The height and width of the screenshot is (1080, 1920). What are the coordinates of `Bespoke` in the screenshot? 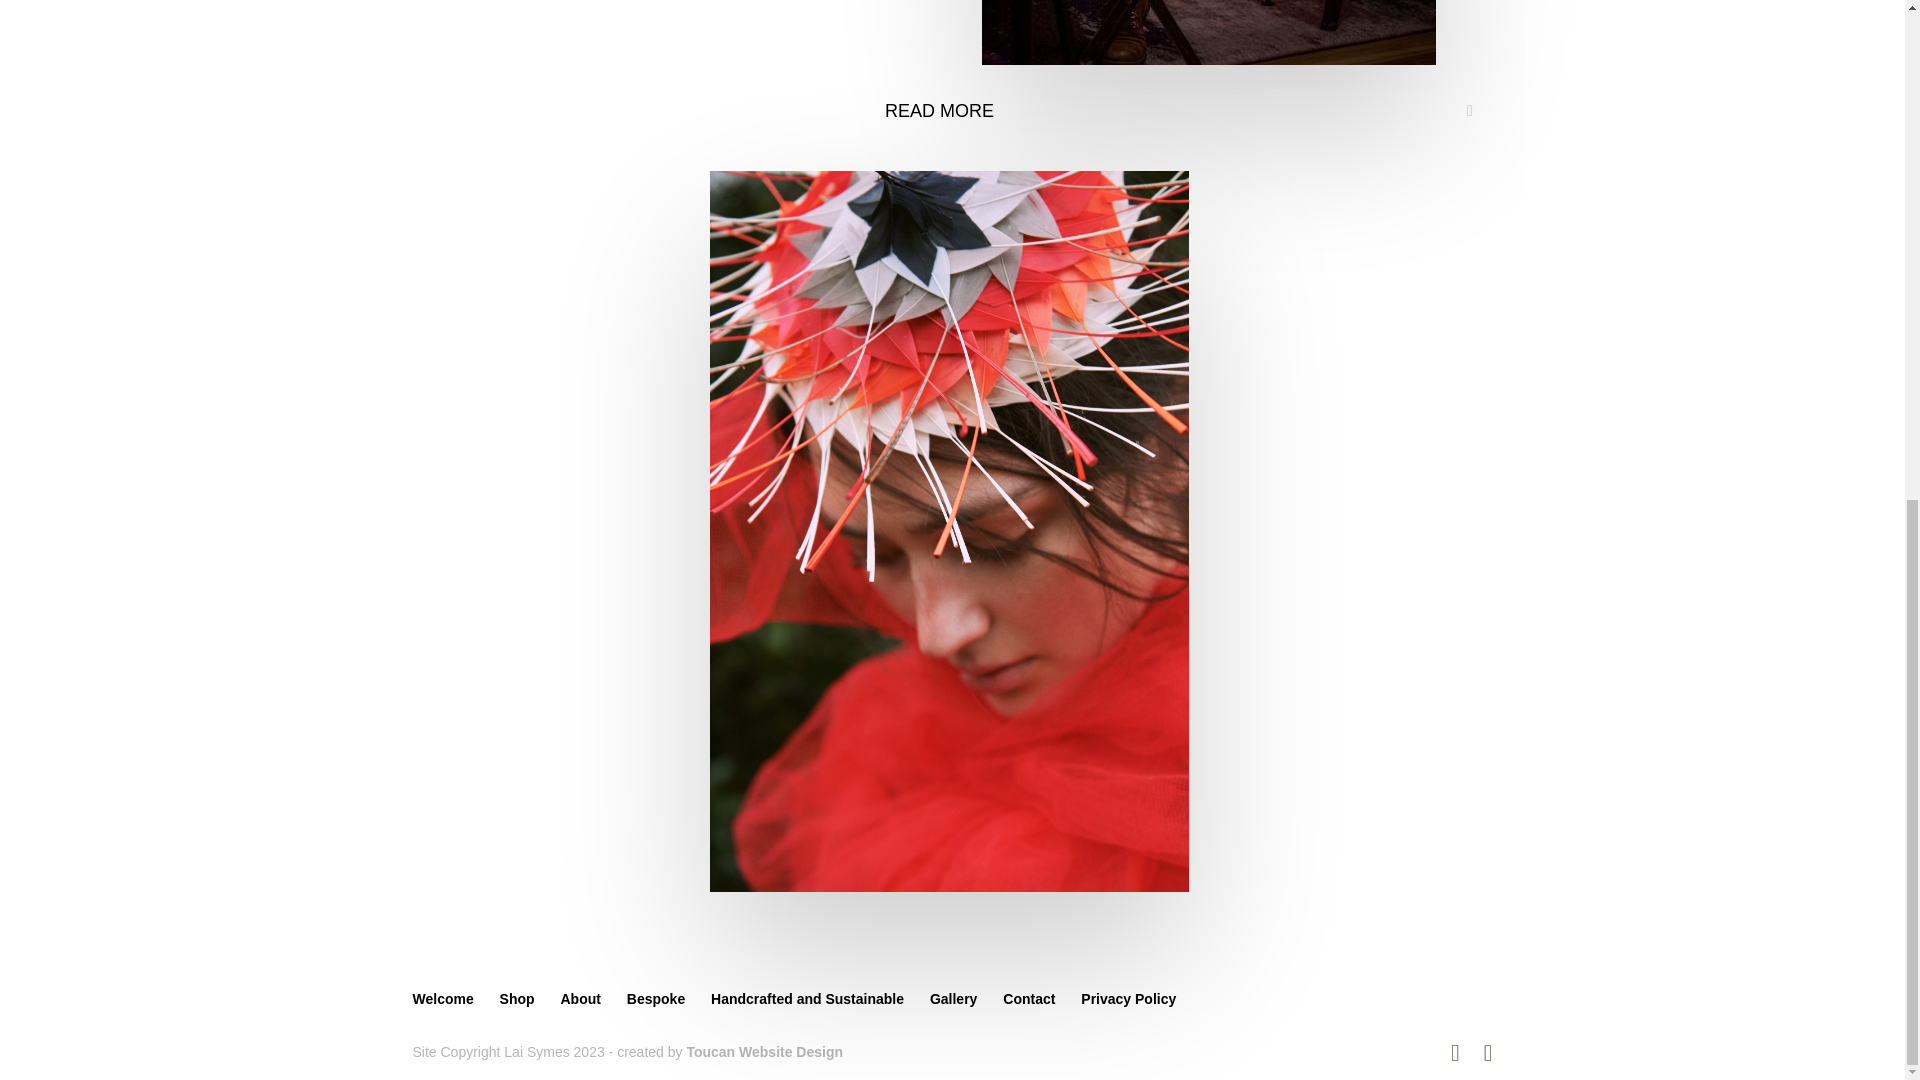 It's located at (656, 998).